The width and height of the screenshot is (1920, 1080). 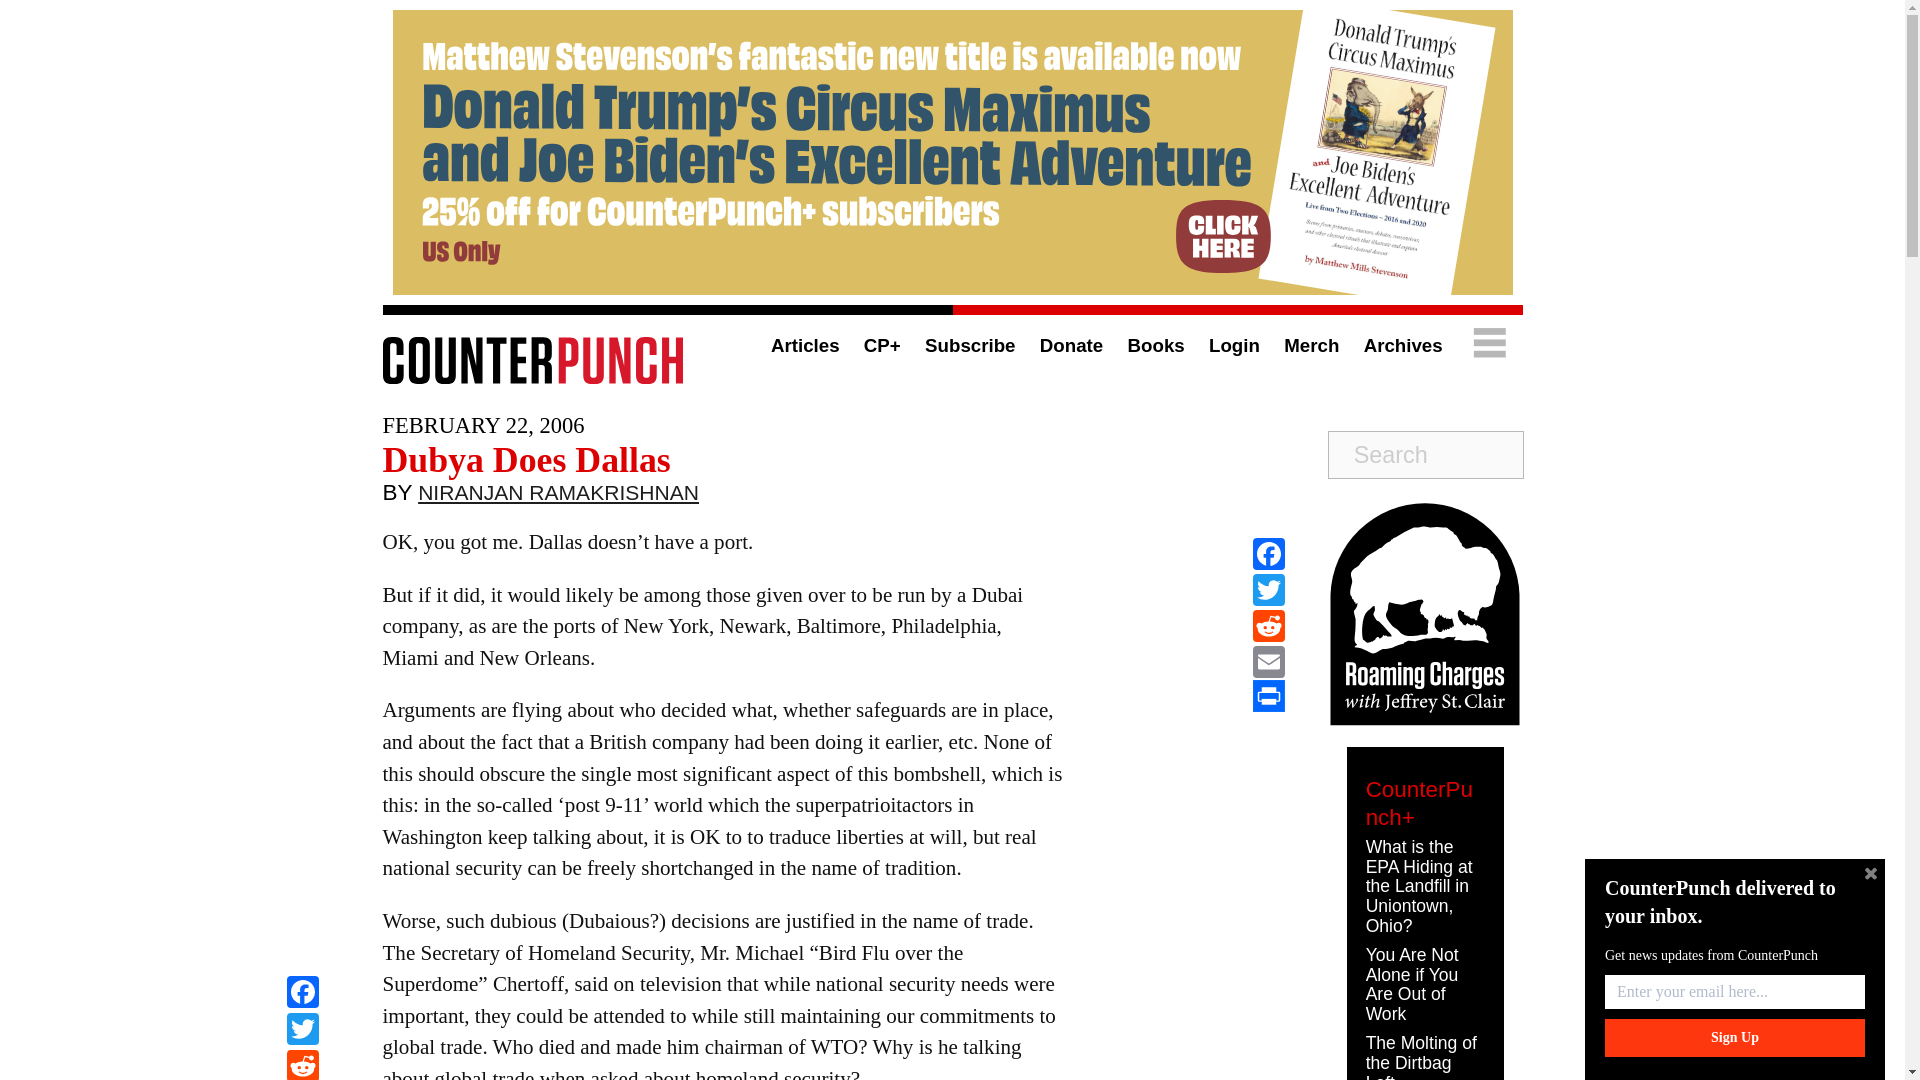 What do you see at coordinates (1156, 345) in the screenshot?
I see `Books` at bounding box center [1156, 345].